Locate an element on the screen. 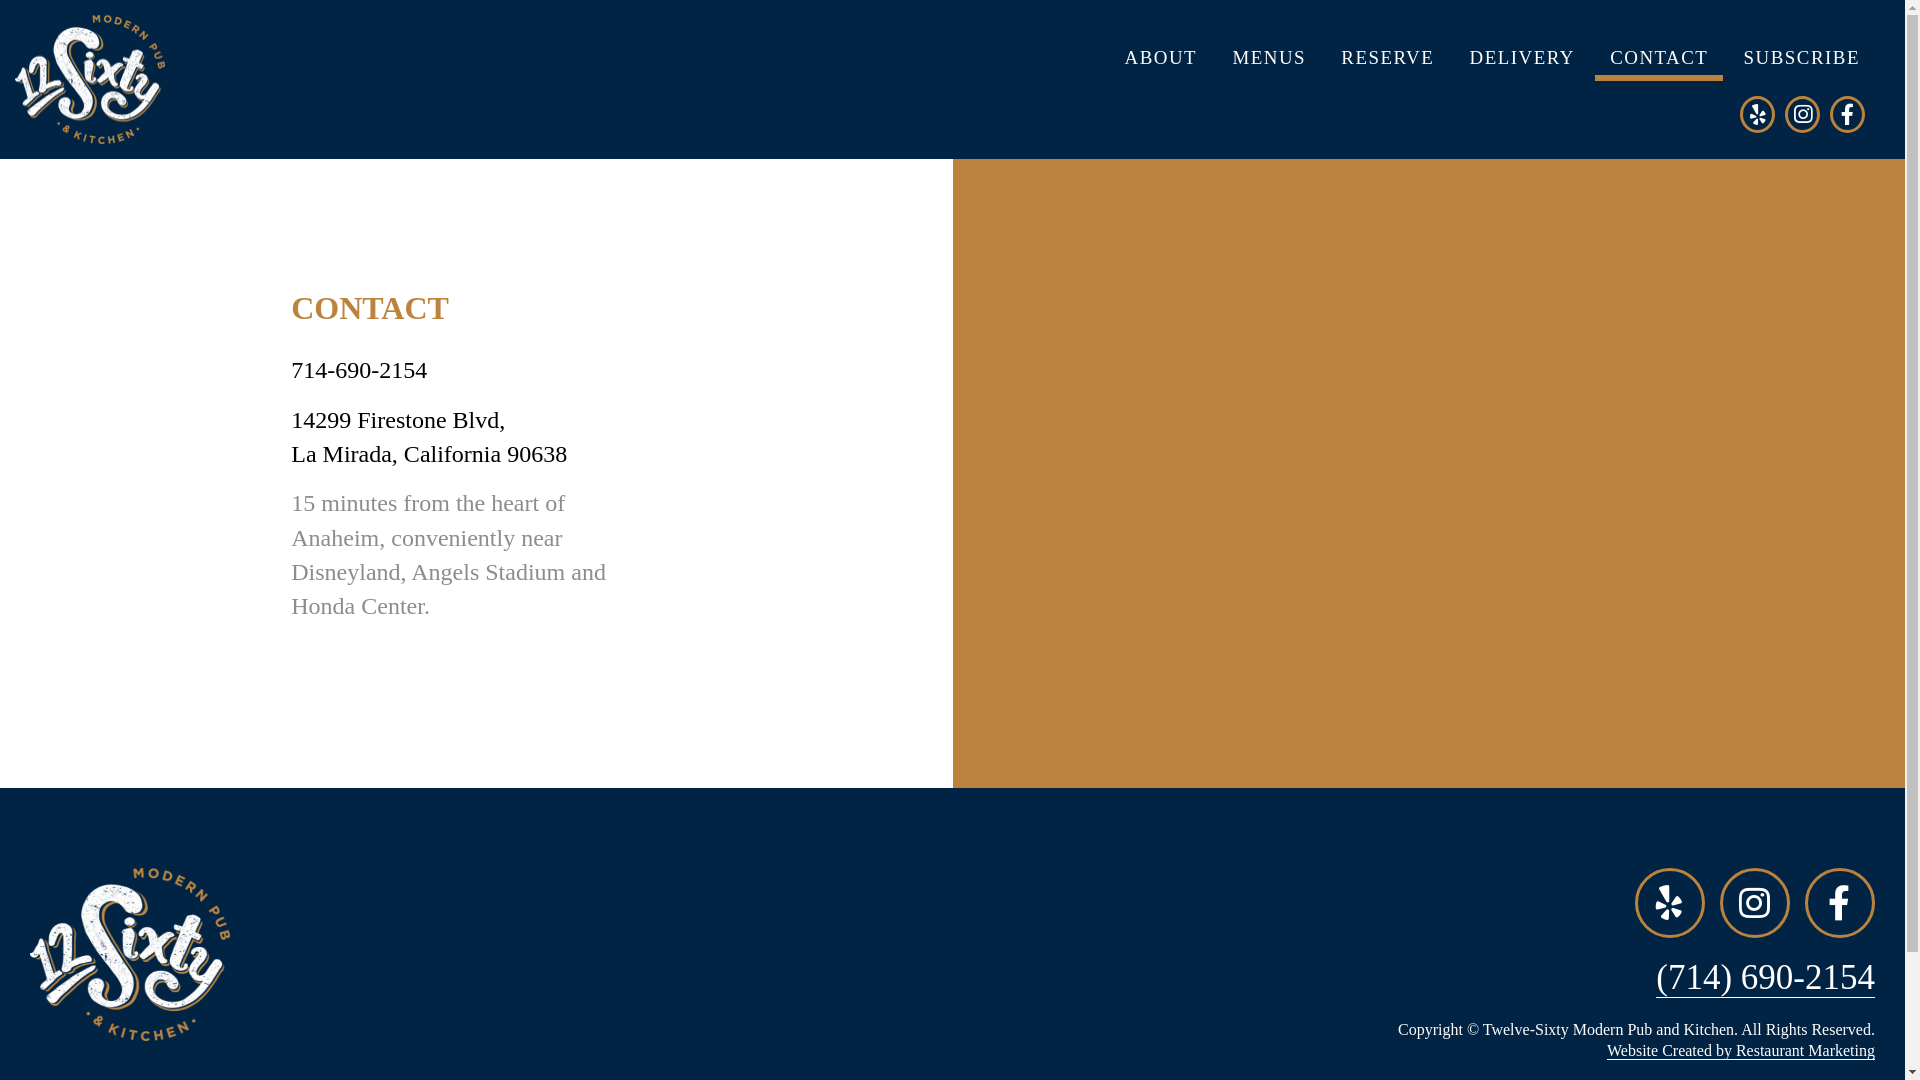  (714) 690-2154 is located at coordinates (1766, 978).